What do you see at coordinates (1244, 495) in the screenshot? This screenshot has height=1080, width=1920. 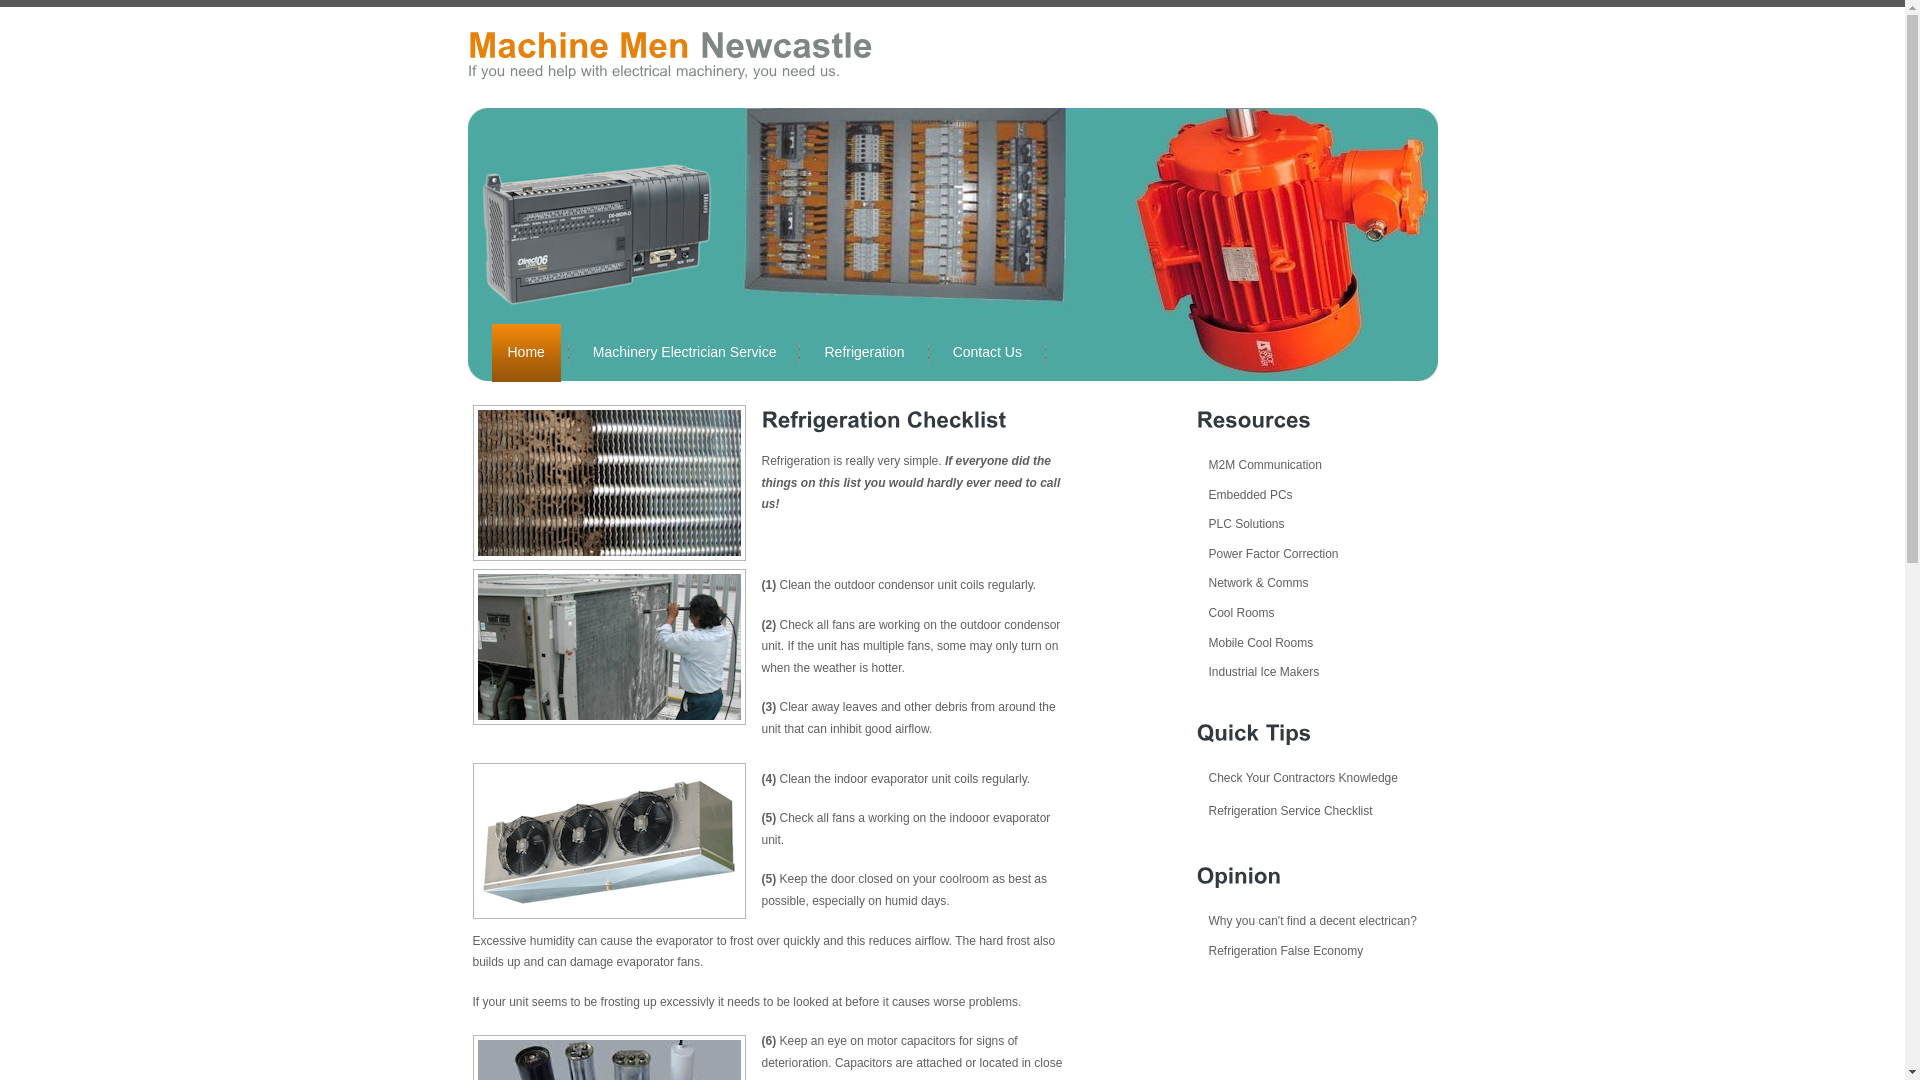 I see `Embedded PCs` at bounding box center [1244, 495].